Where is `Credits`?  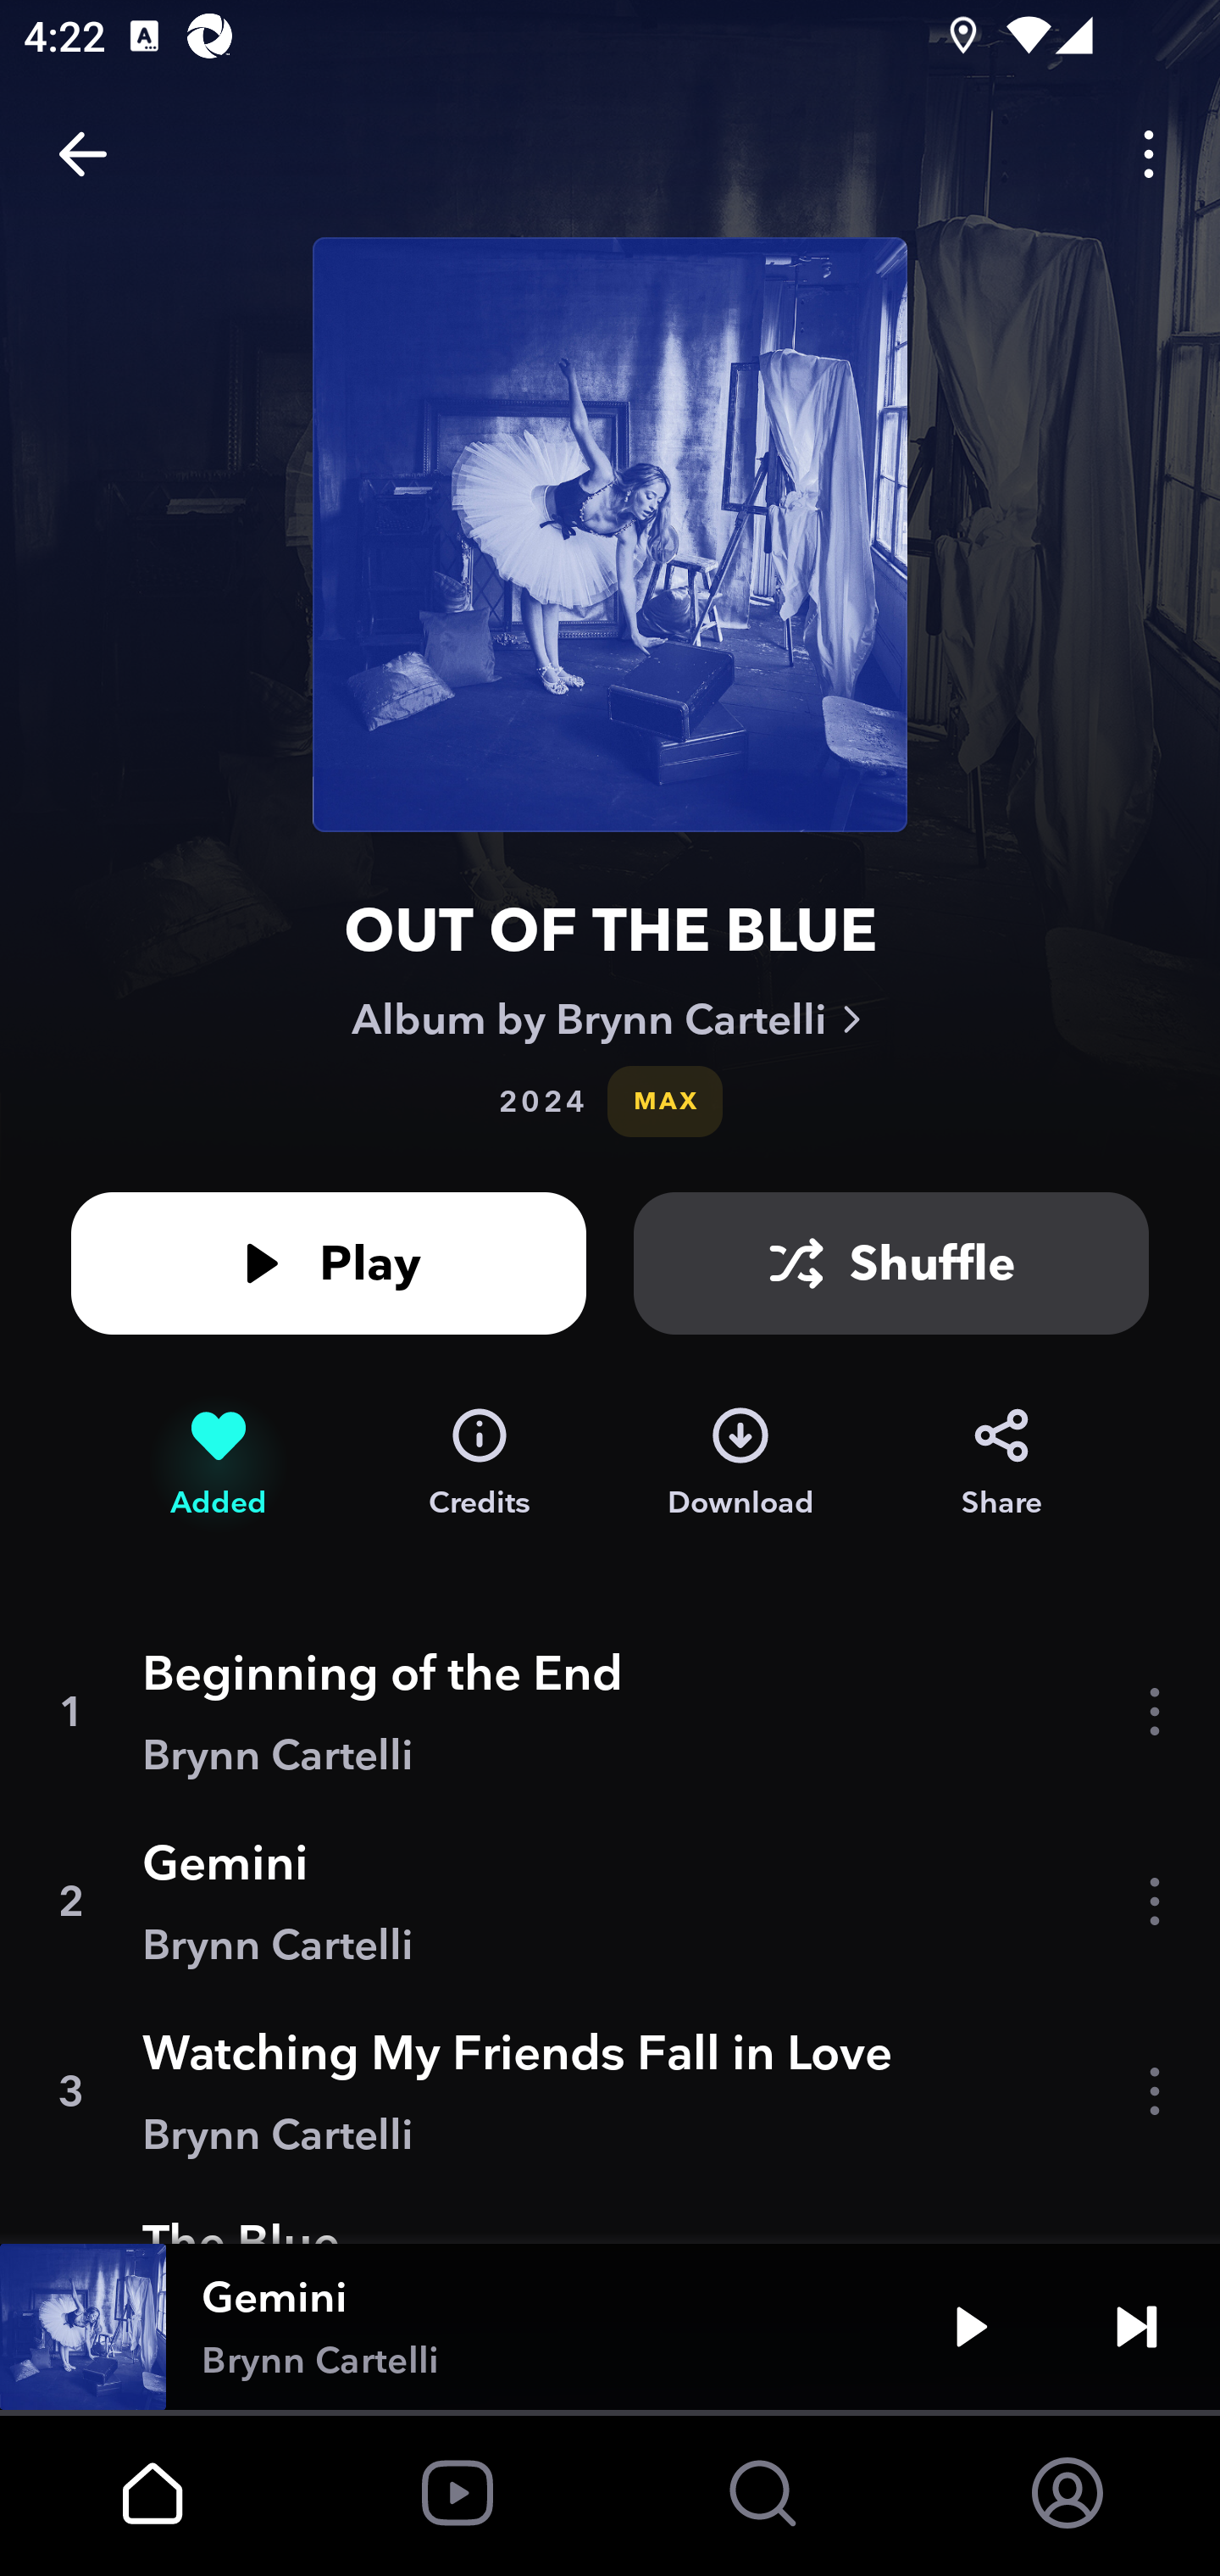
Credits is located at coordinates (480, 1463).